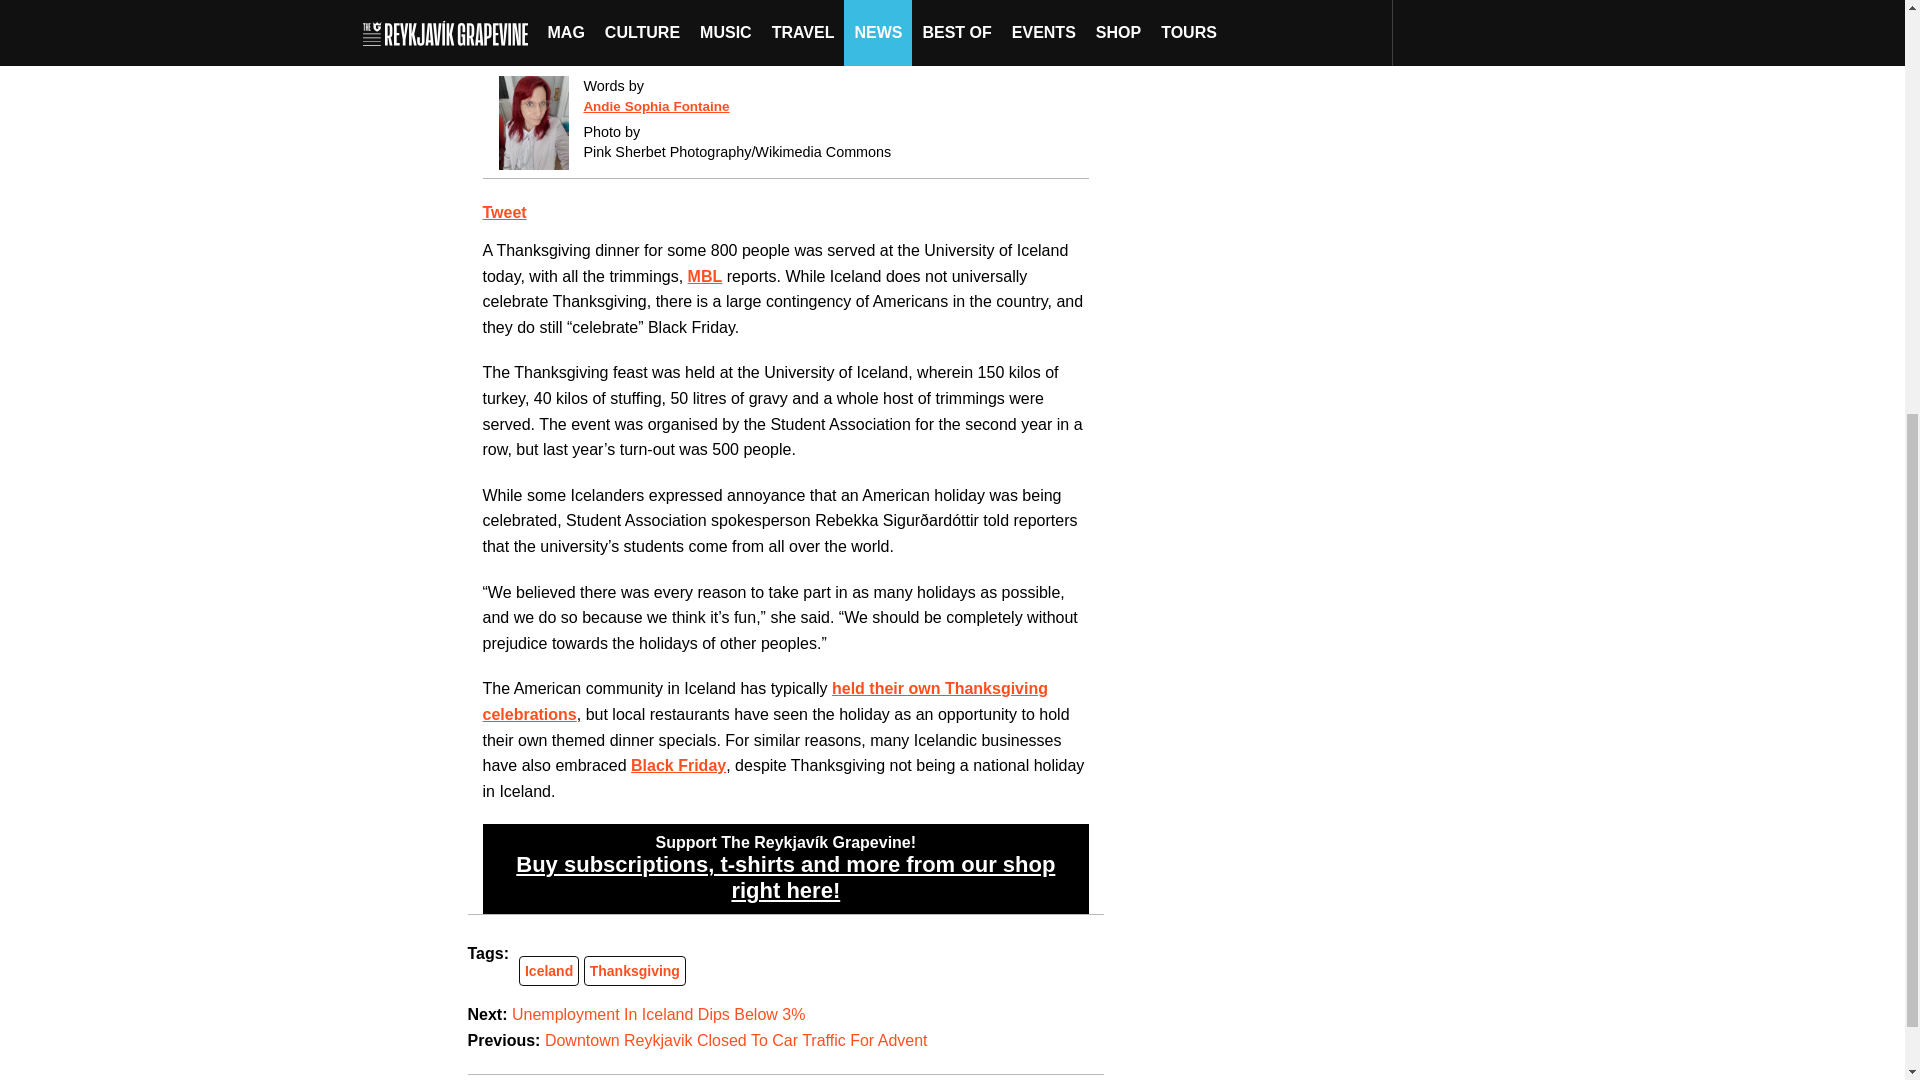  Describe the element at coordinates (678, 766) in the screenshot. I see `Black Friday` at that location.